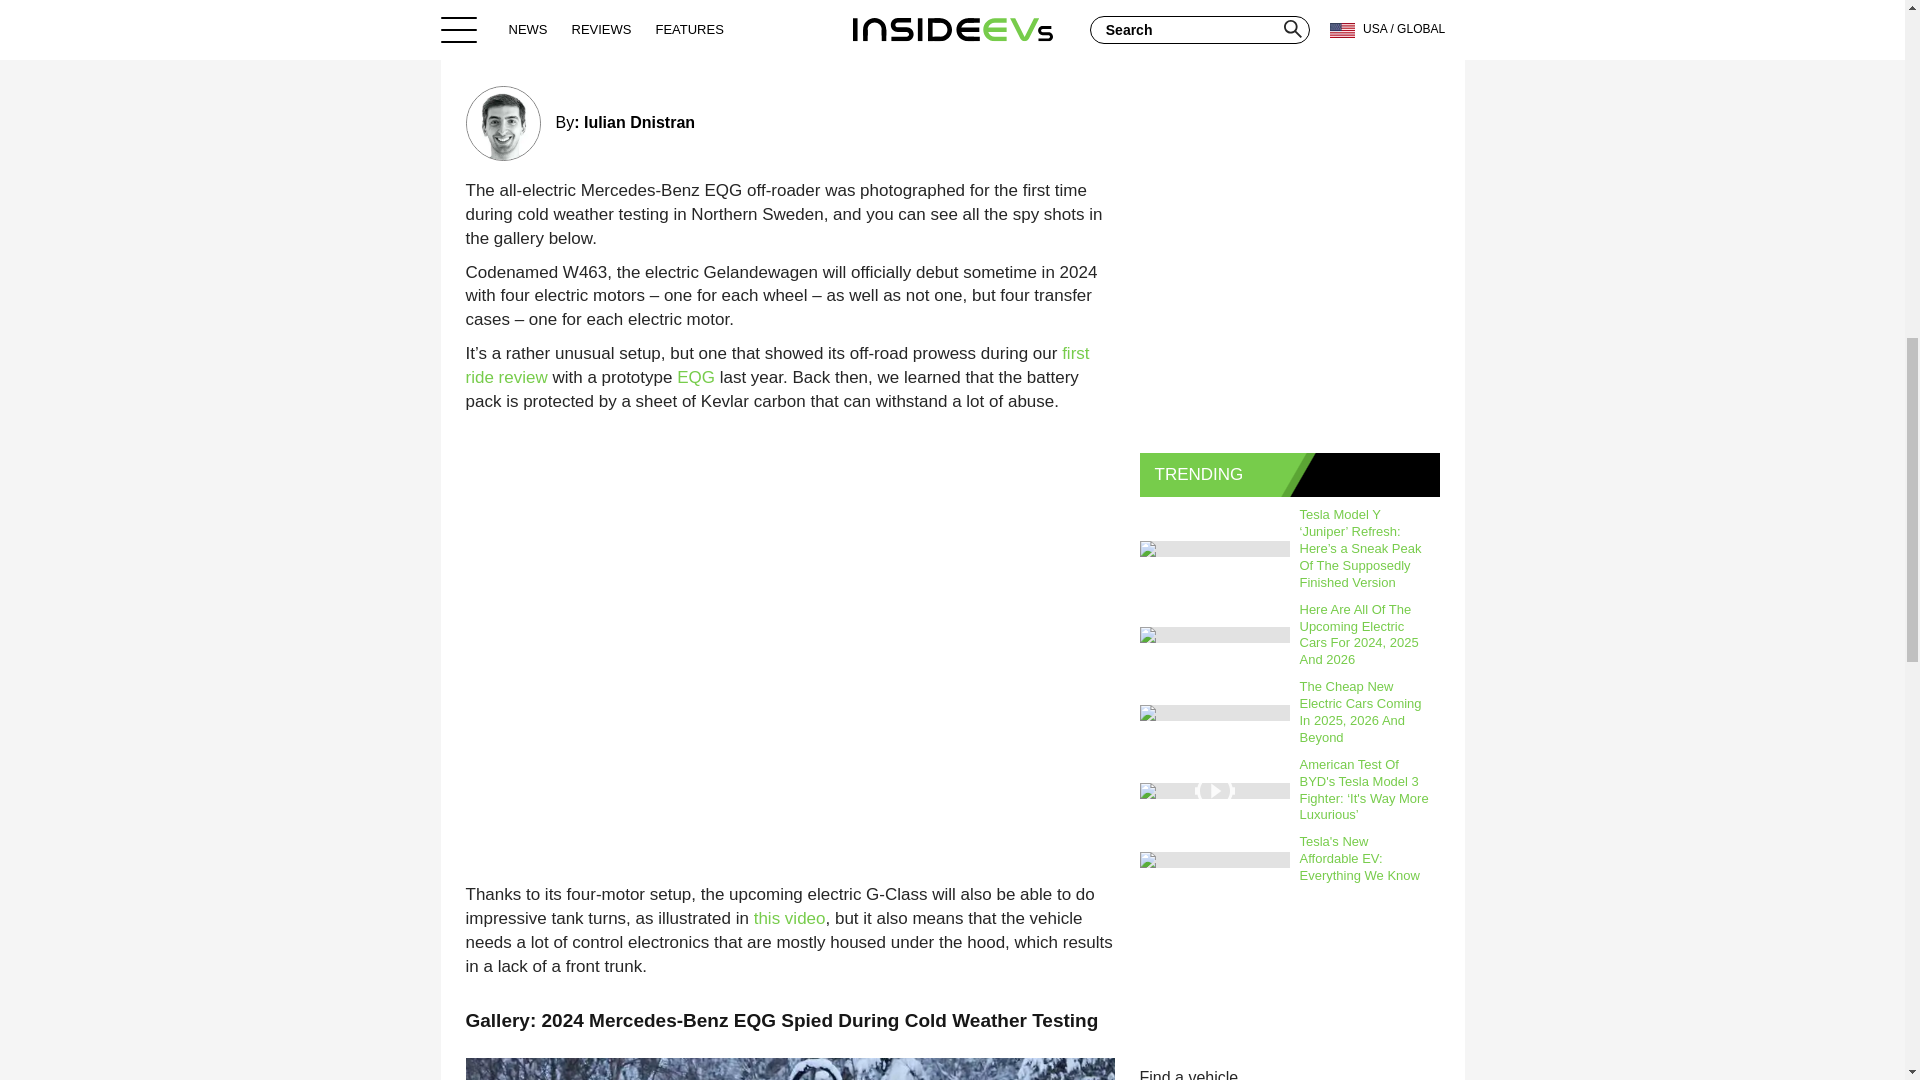 The image size is (1920, 1080). Describe the element at coordinates (696, 377) in the screenshot. I see `EQG` at that location.